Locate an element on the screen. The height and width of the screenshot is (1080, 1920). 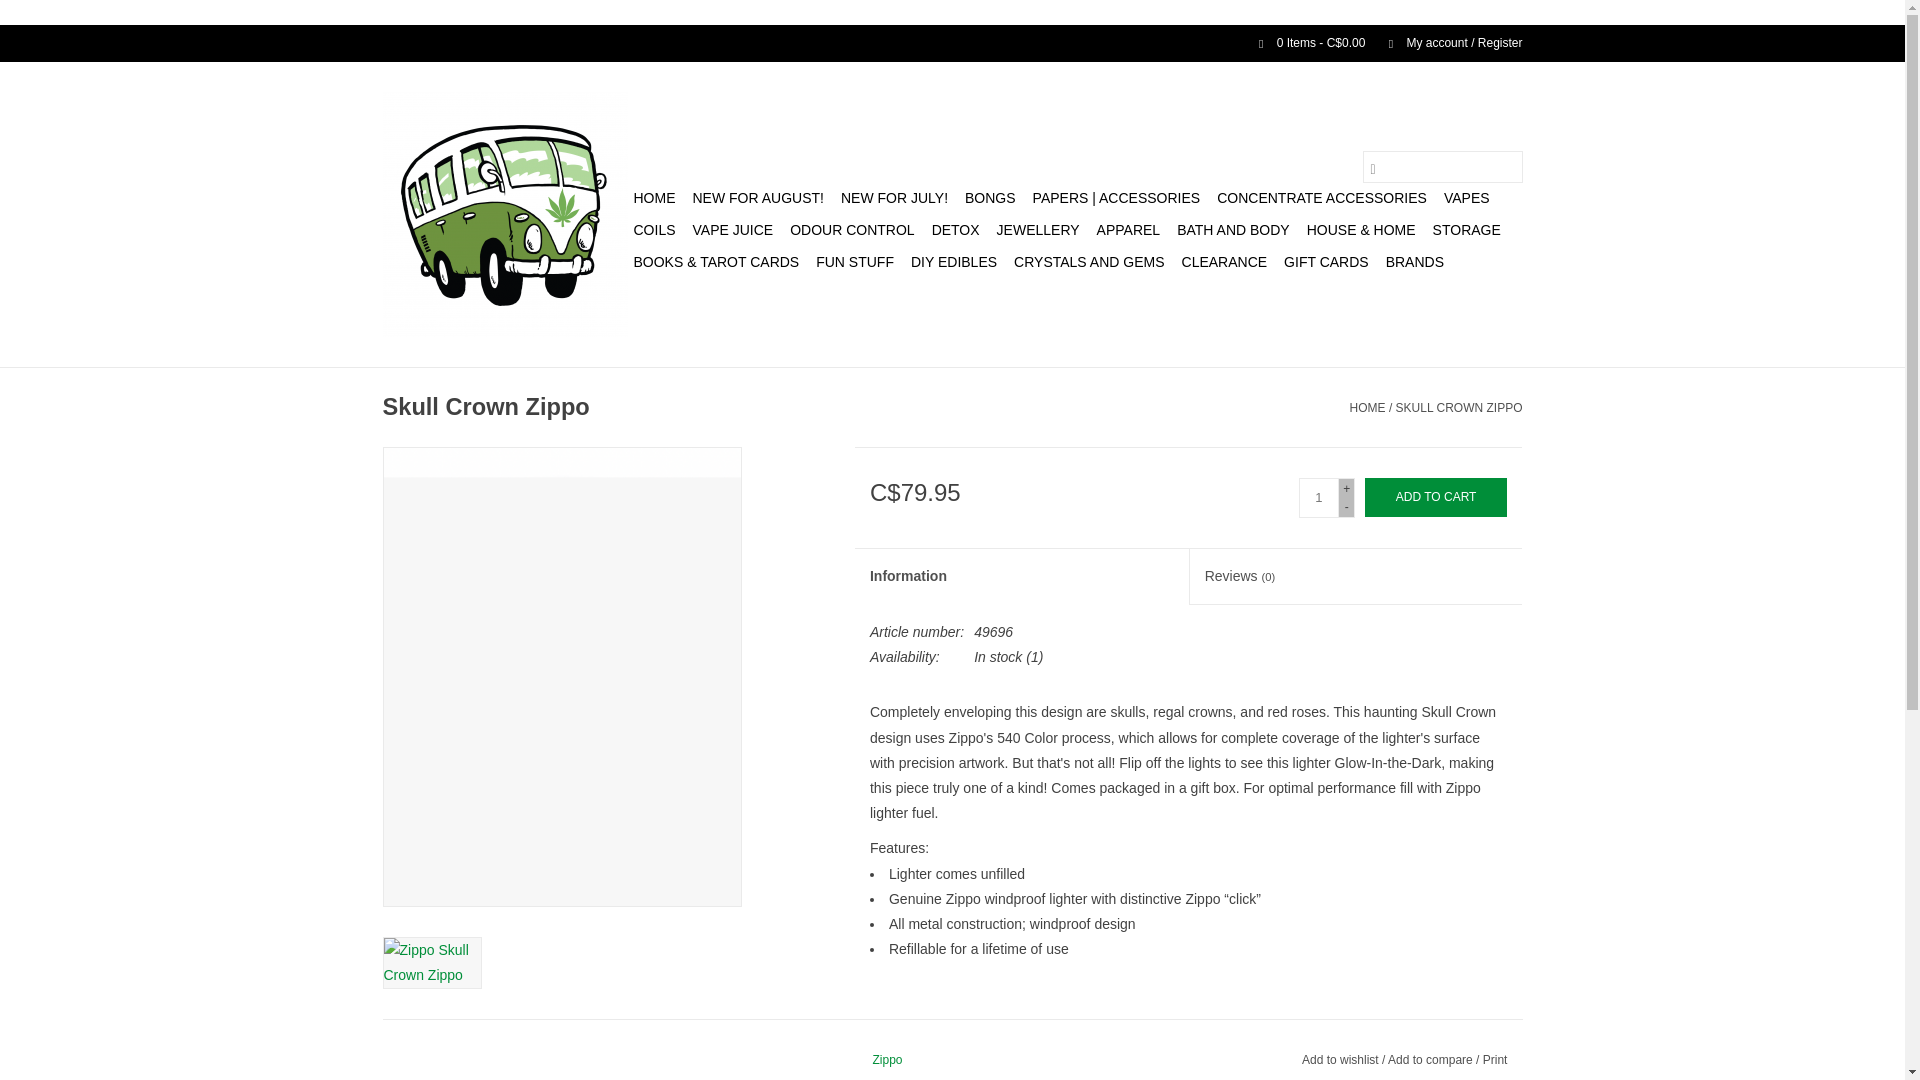
BONGS is located at coordinates (990, 198).